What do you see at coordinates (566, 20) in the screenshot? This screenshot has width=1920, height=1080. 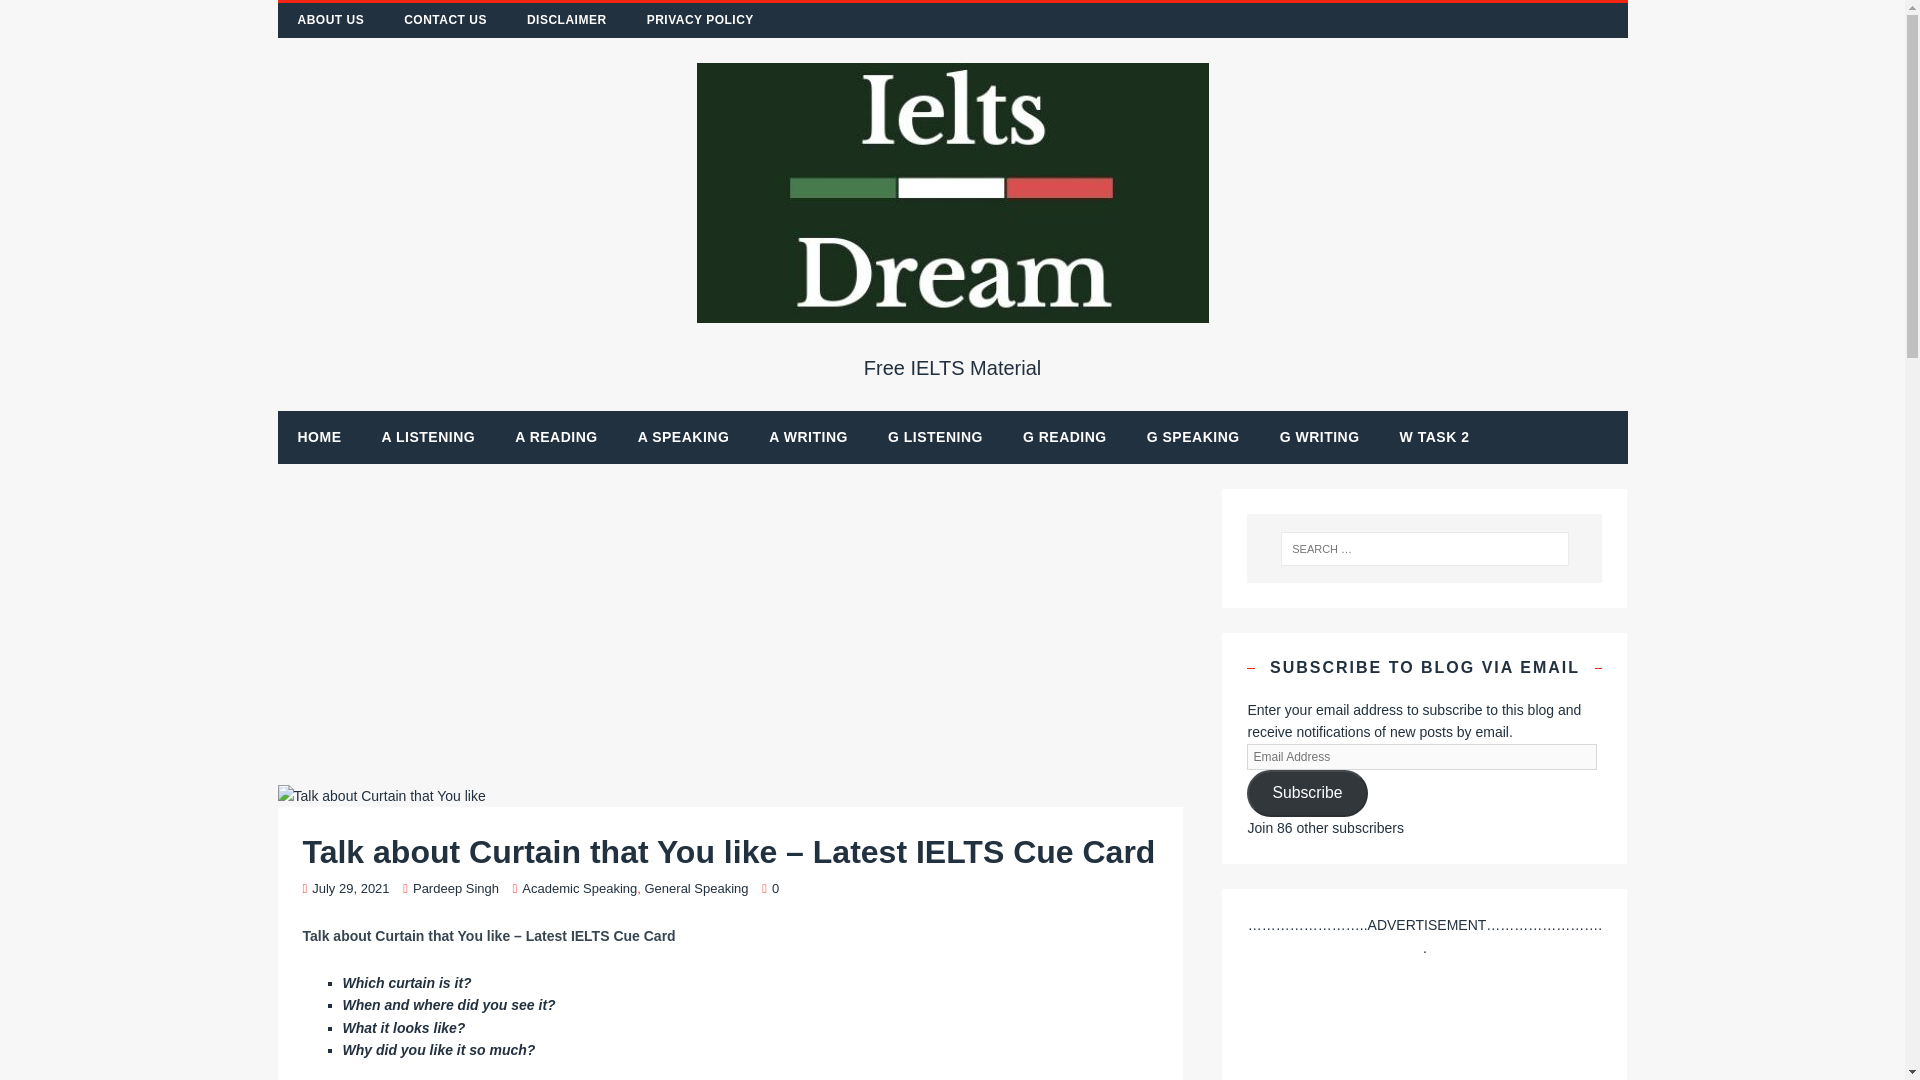 I see `DISCLAIMER` at bounding box center [566, 20].